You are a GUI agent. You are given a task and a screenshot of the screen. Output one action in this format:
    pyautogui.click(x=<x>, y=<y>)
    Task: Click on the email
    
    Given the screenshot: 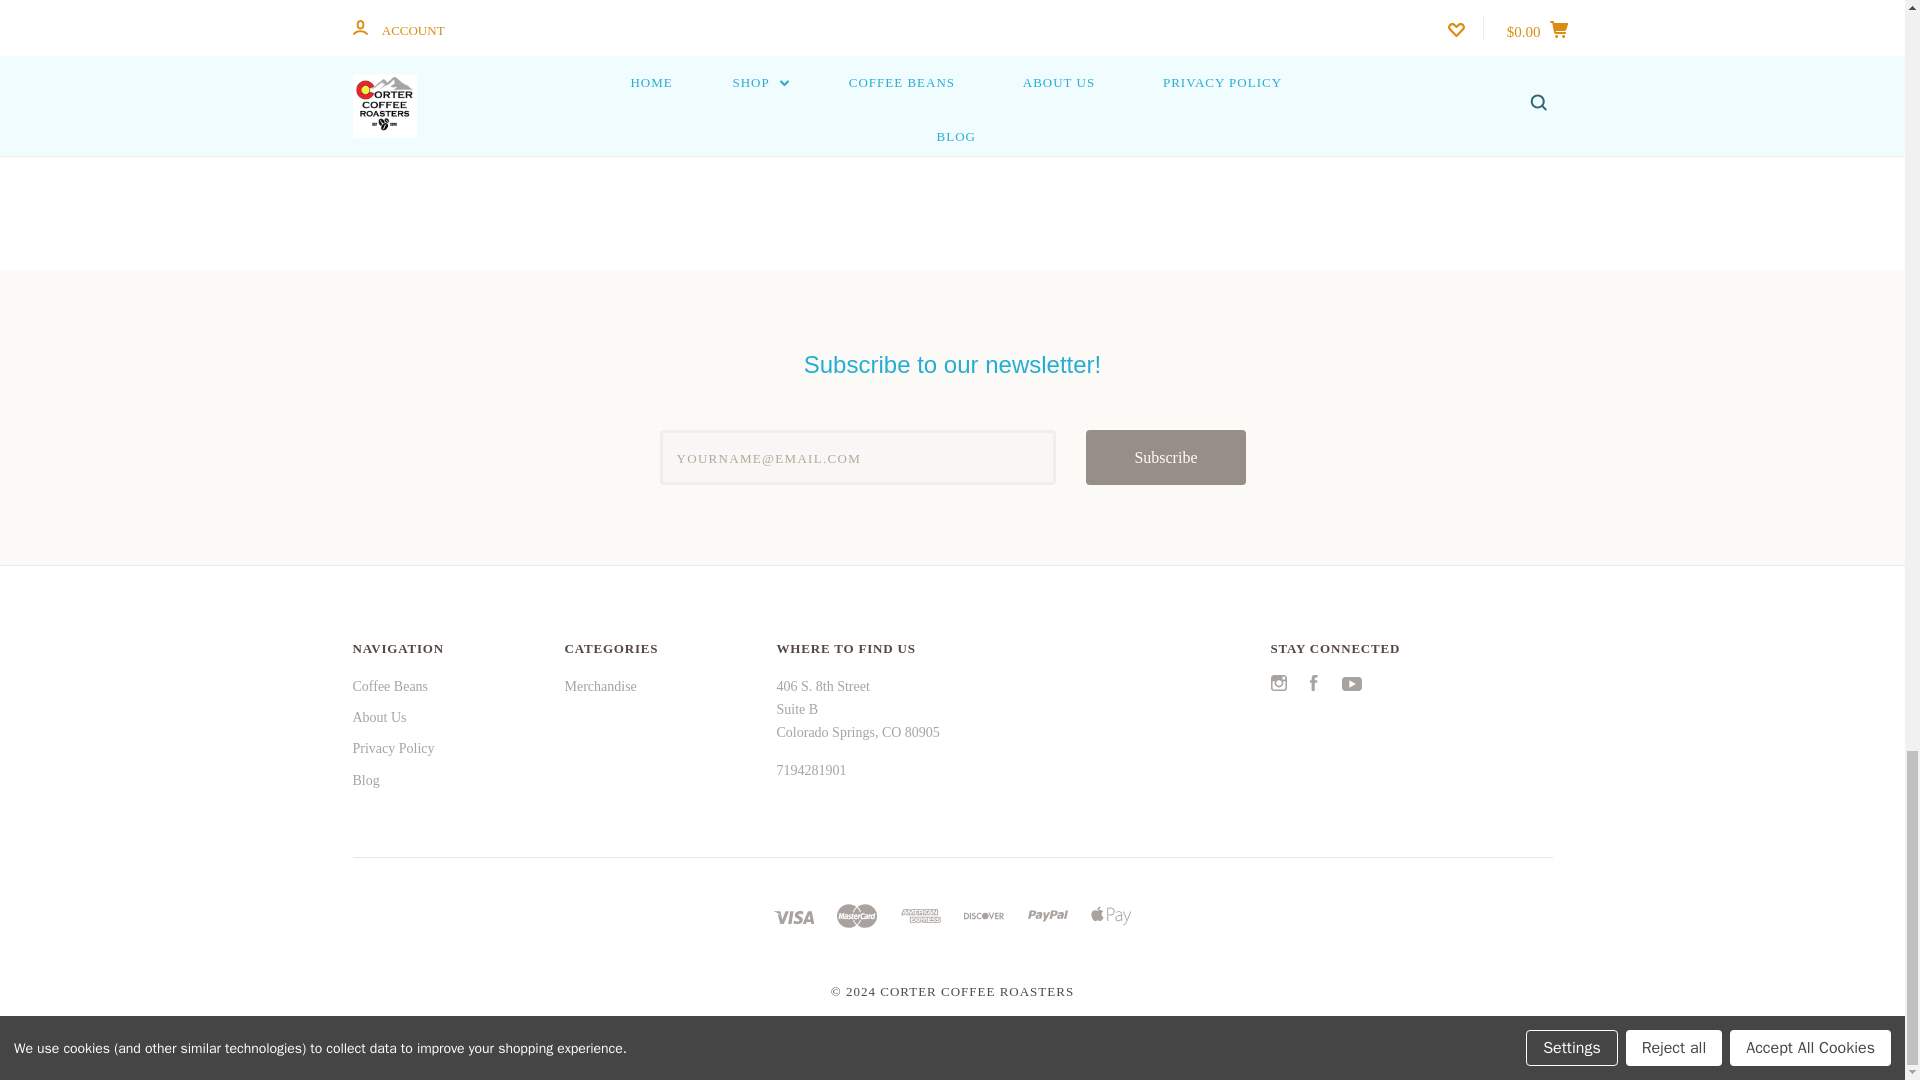 What is the action you would take?
    pyautogui.click(x=912, y=102)
    